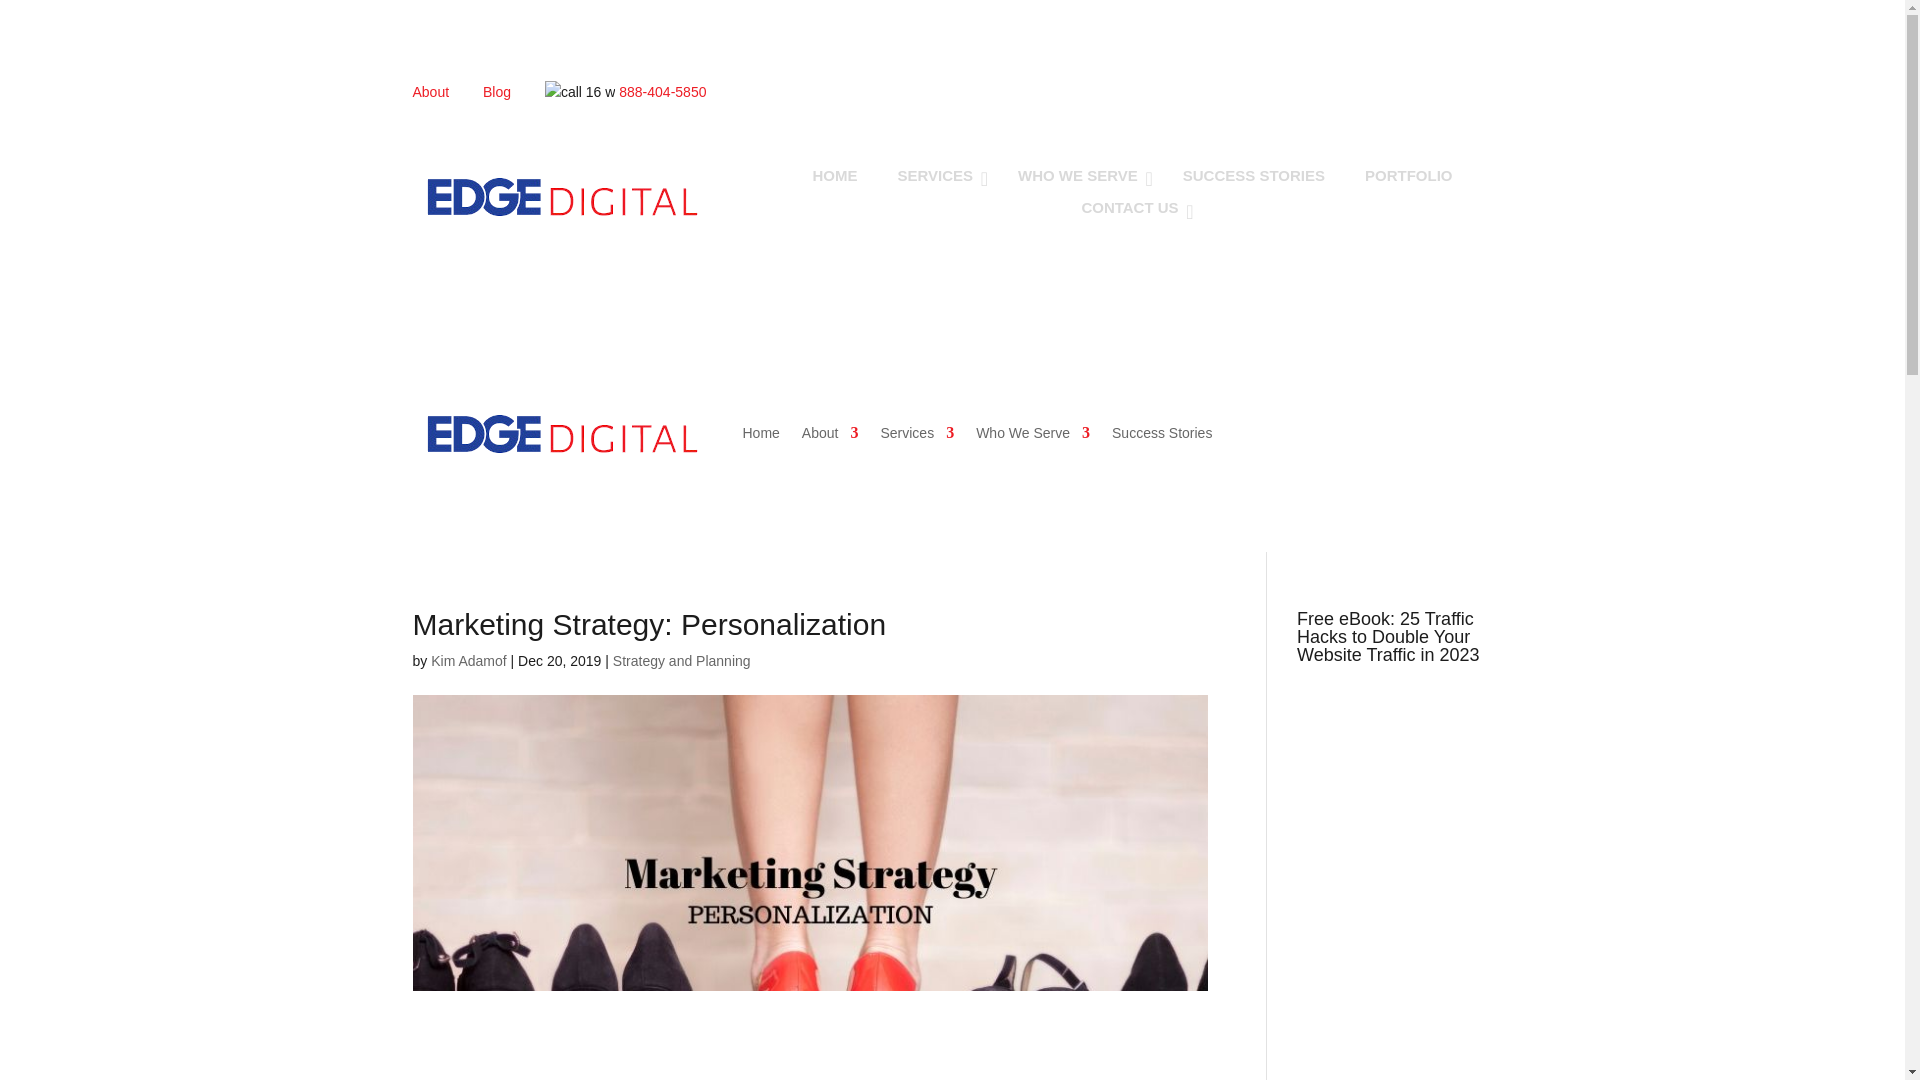 The image size is (1920, 1080). Describe the element at coordinates (1254, 175) in the screenshot. I see `SUCCESS STORIES` at that location.